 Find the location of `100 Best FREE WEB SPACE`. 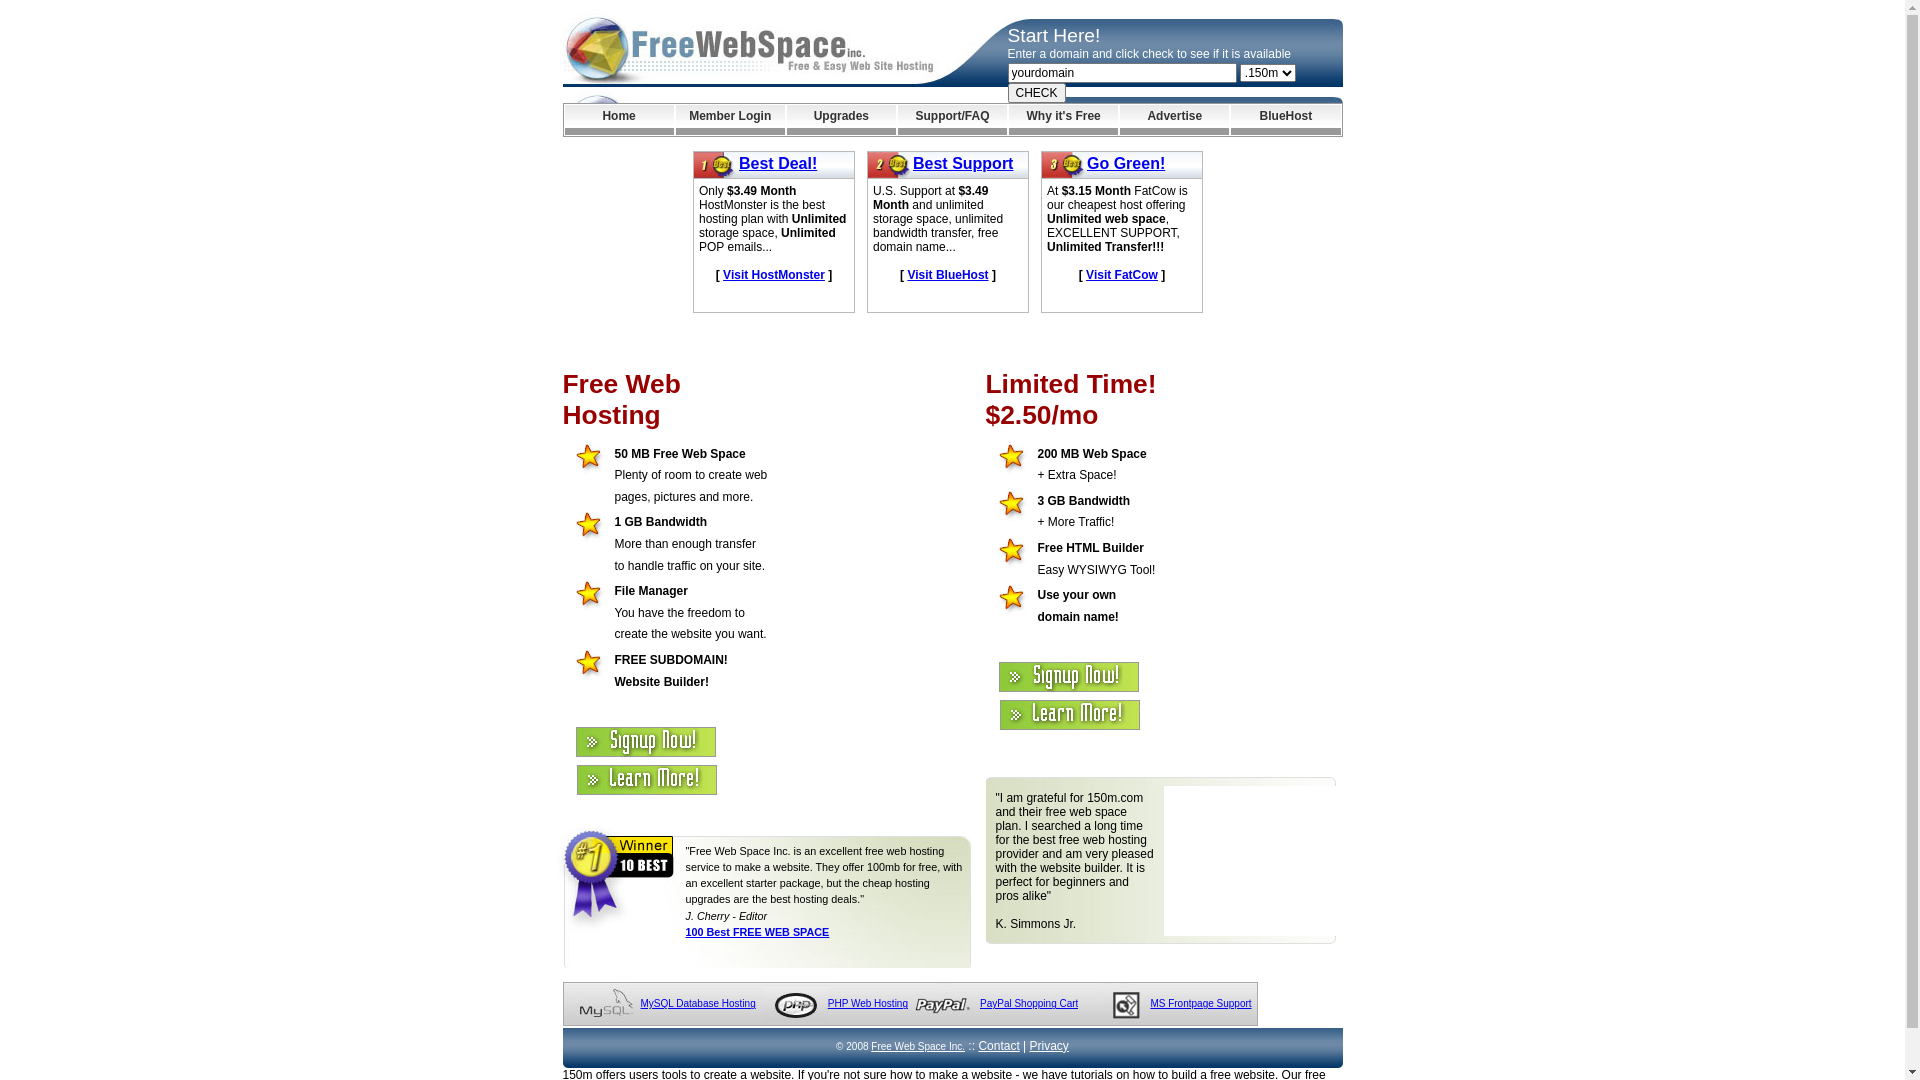

100 Best FREE WEB SPACE is located at coordinates (758, 932).